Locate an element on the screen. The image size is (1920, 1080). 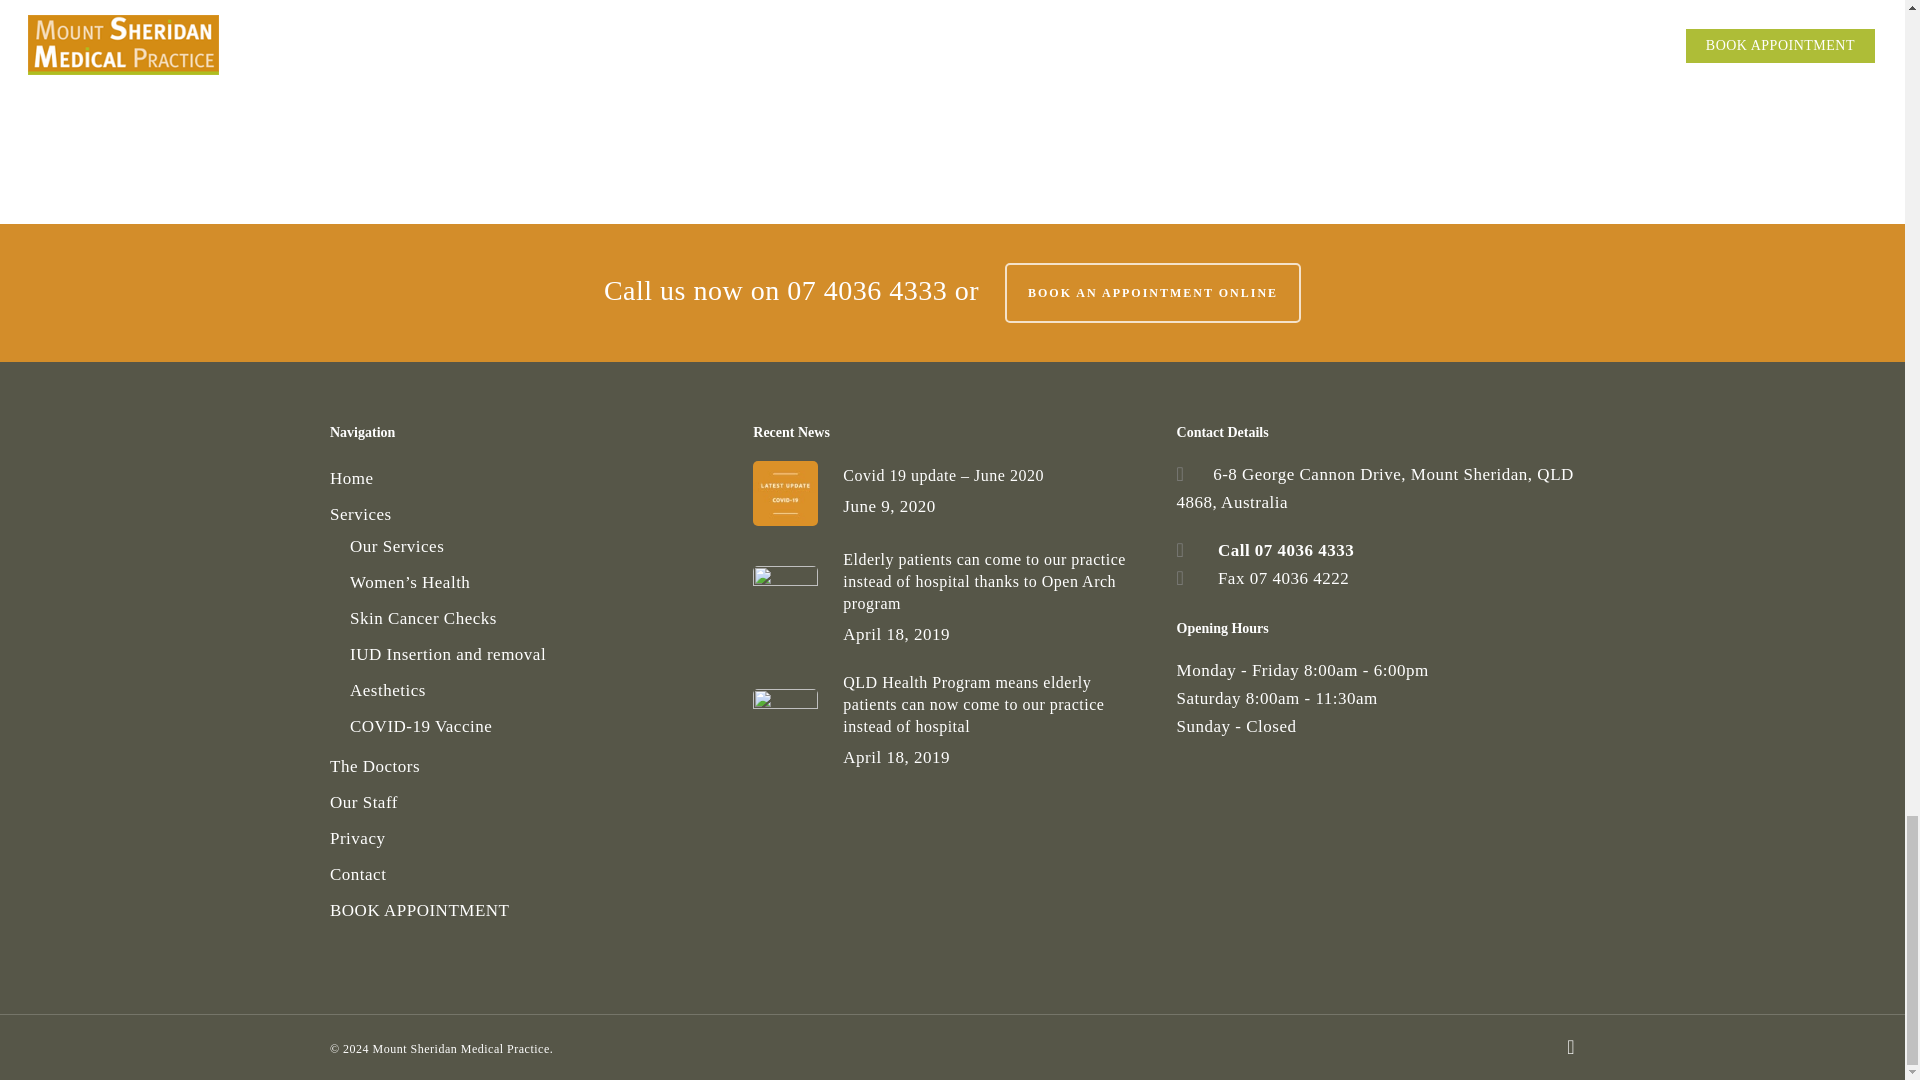
Home is located at coordinates (528, 478).